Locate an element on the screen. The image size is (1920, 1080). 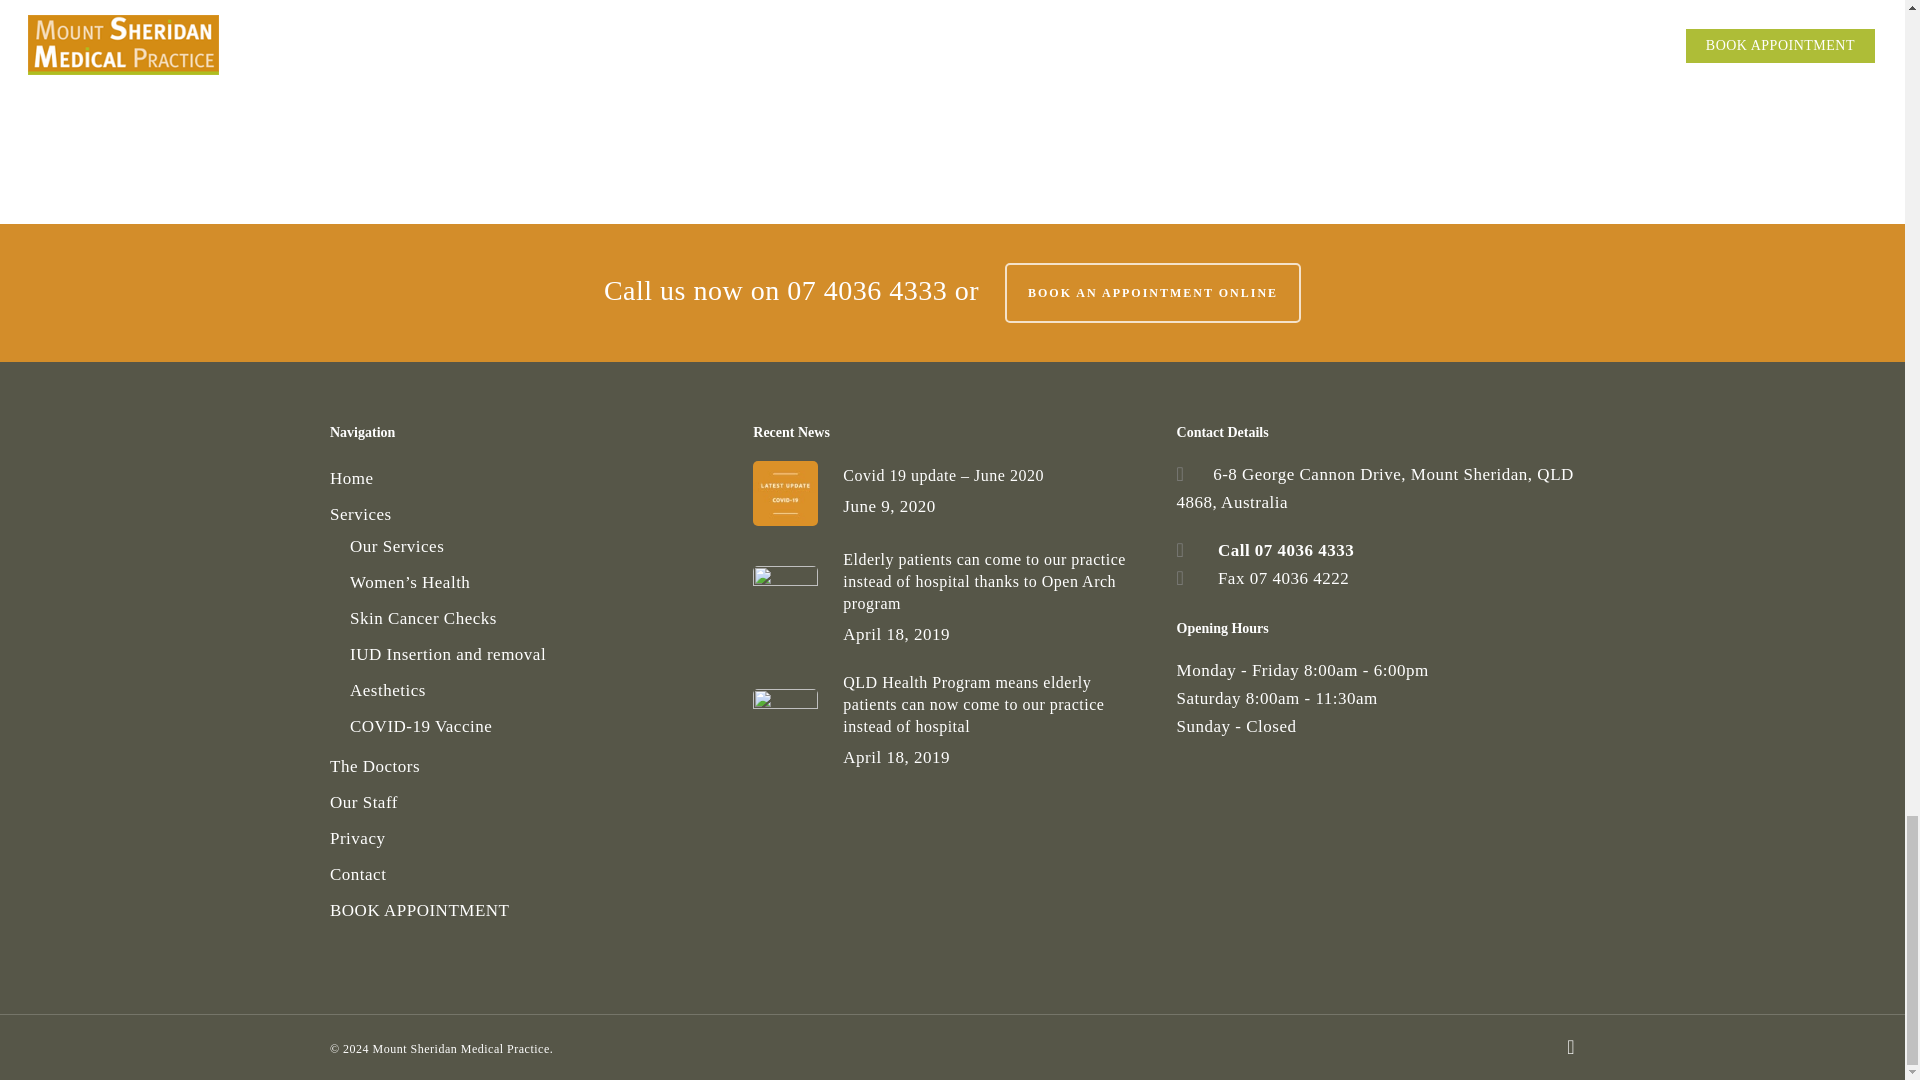
Home is located at coordinates (528, 478).